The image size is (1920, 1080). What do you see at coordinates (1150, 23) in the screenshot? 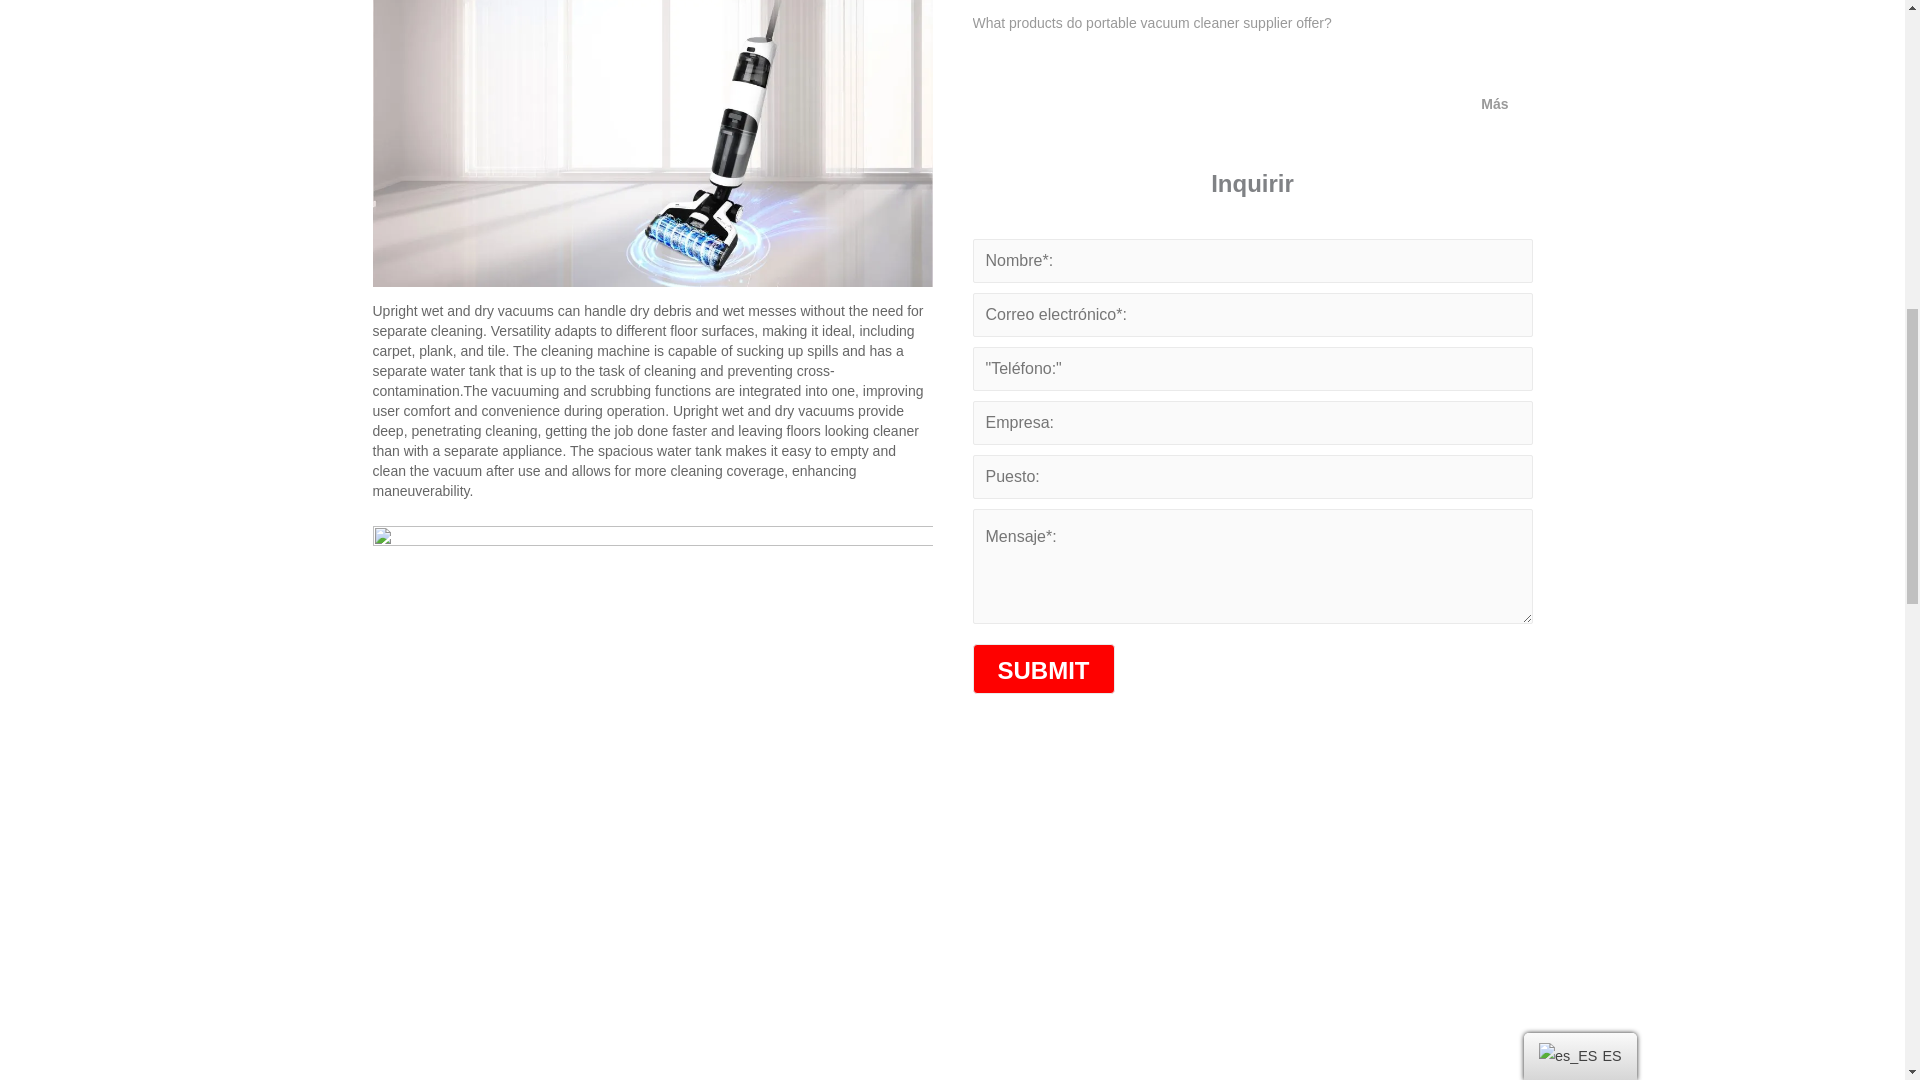
I see `What products do portable vacuum cleaner supplier offer?` at bounding box center [1150, 23].